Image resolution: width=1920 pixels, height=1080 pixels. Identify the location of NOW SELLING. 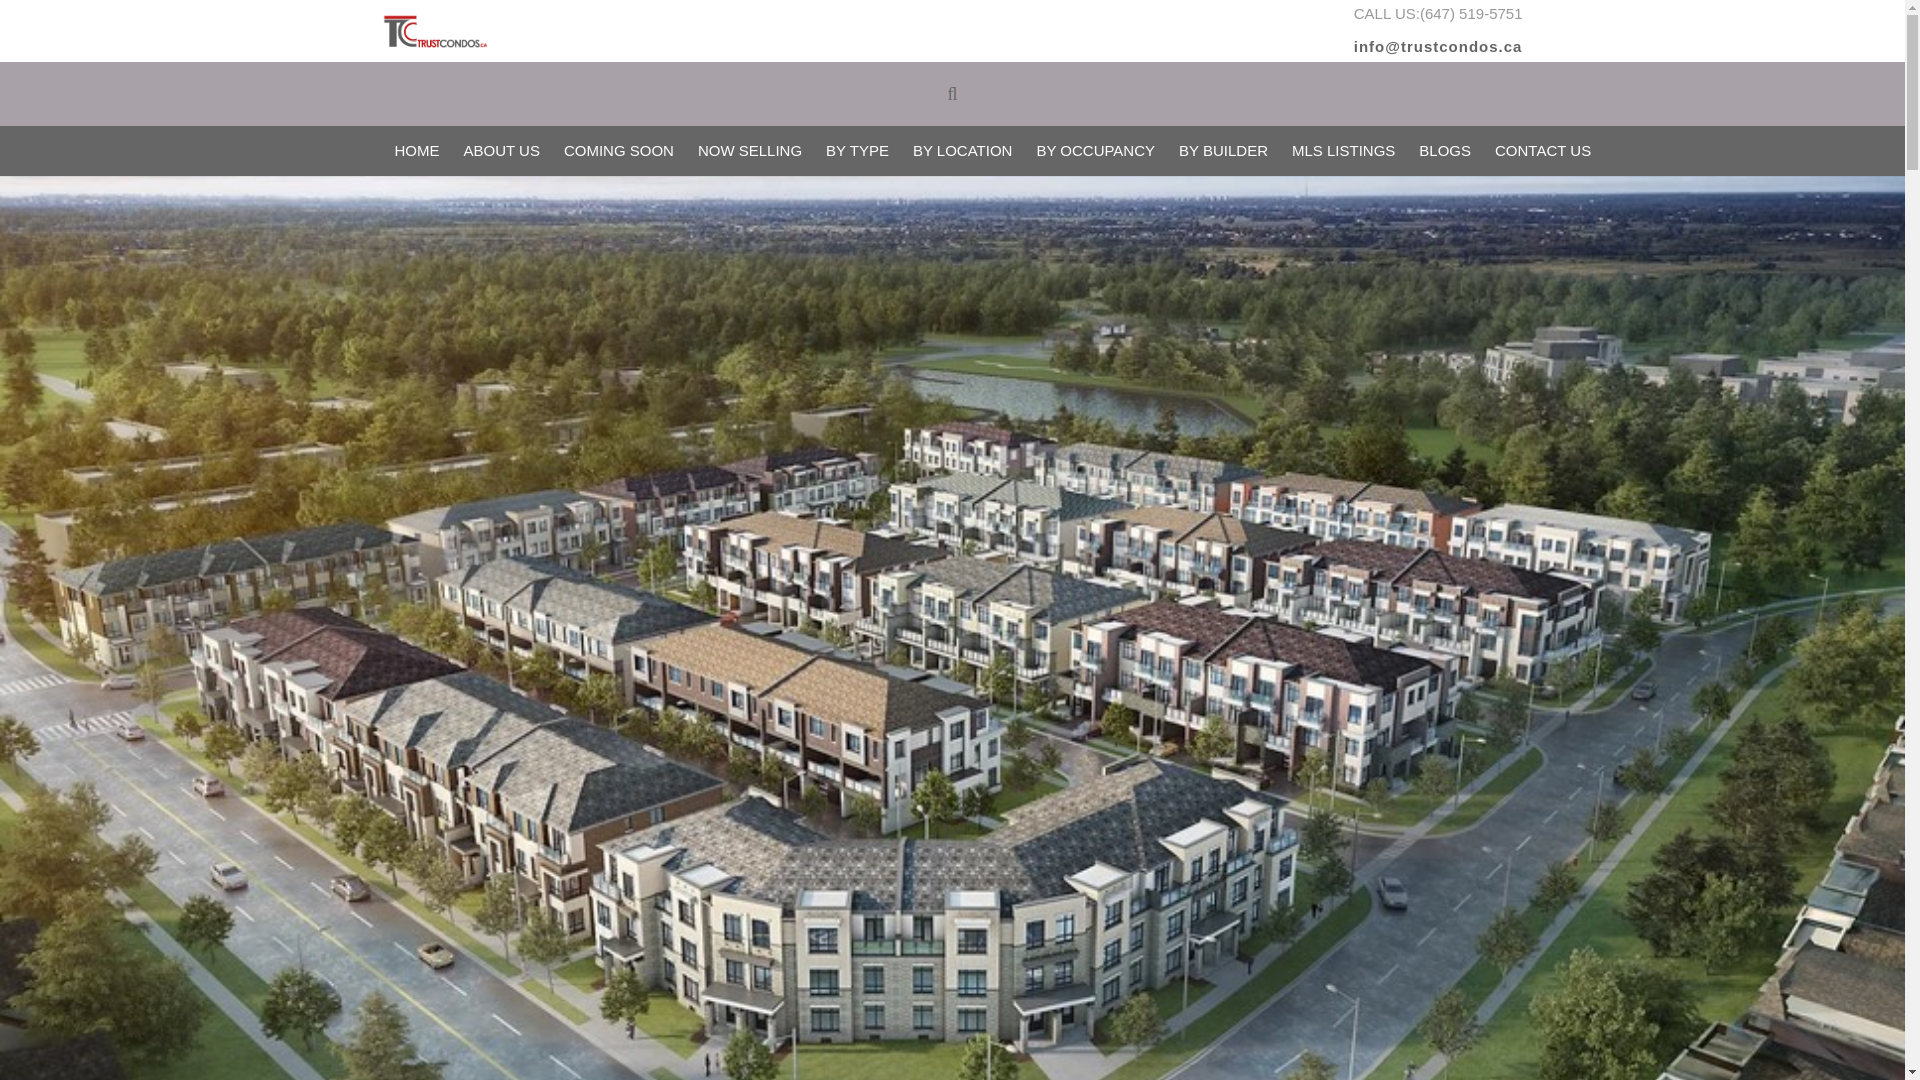
(750, 151).